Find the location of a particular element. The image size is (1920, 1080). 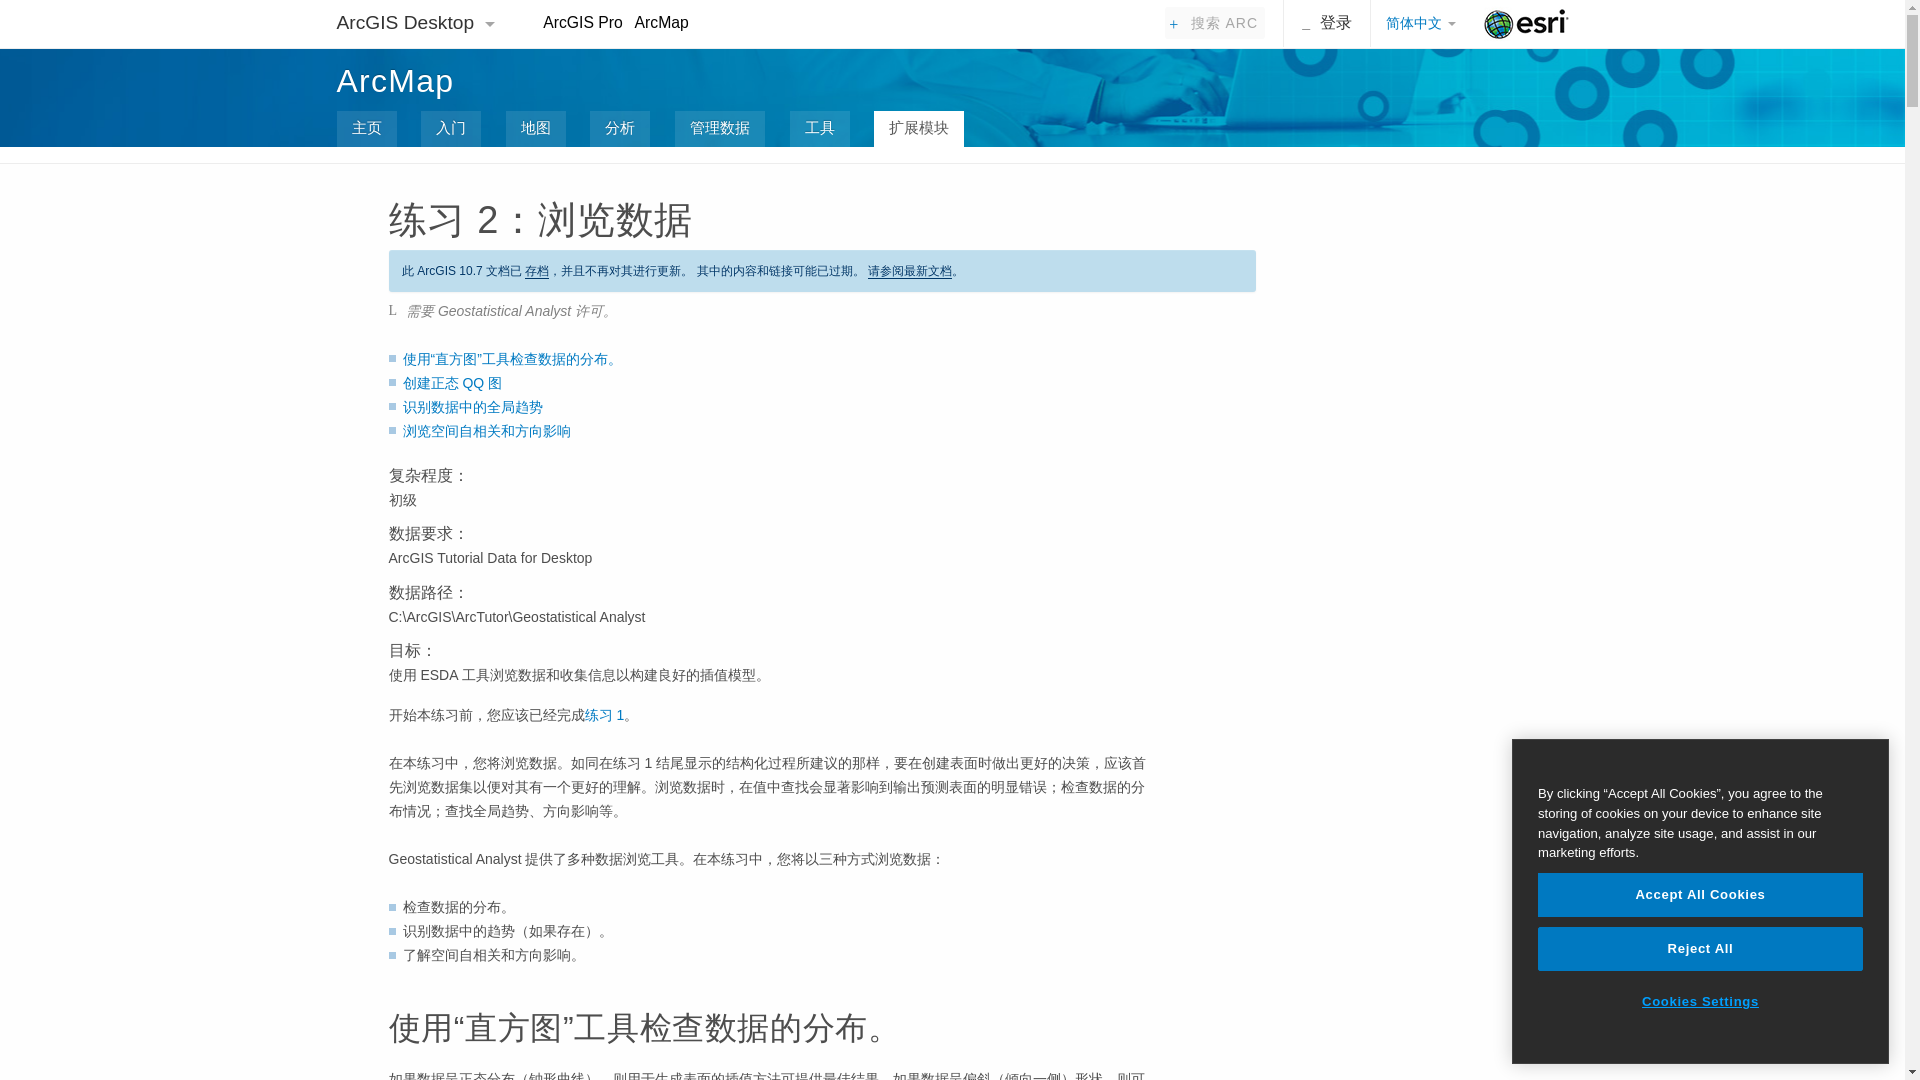

ArcGIS Pro is located at coordinates (582, 22).